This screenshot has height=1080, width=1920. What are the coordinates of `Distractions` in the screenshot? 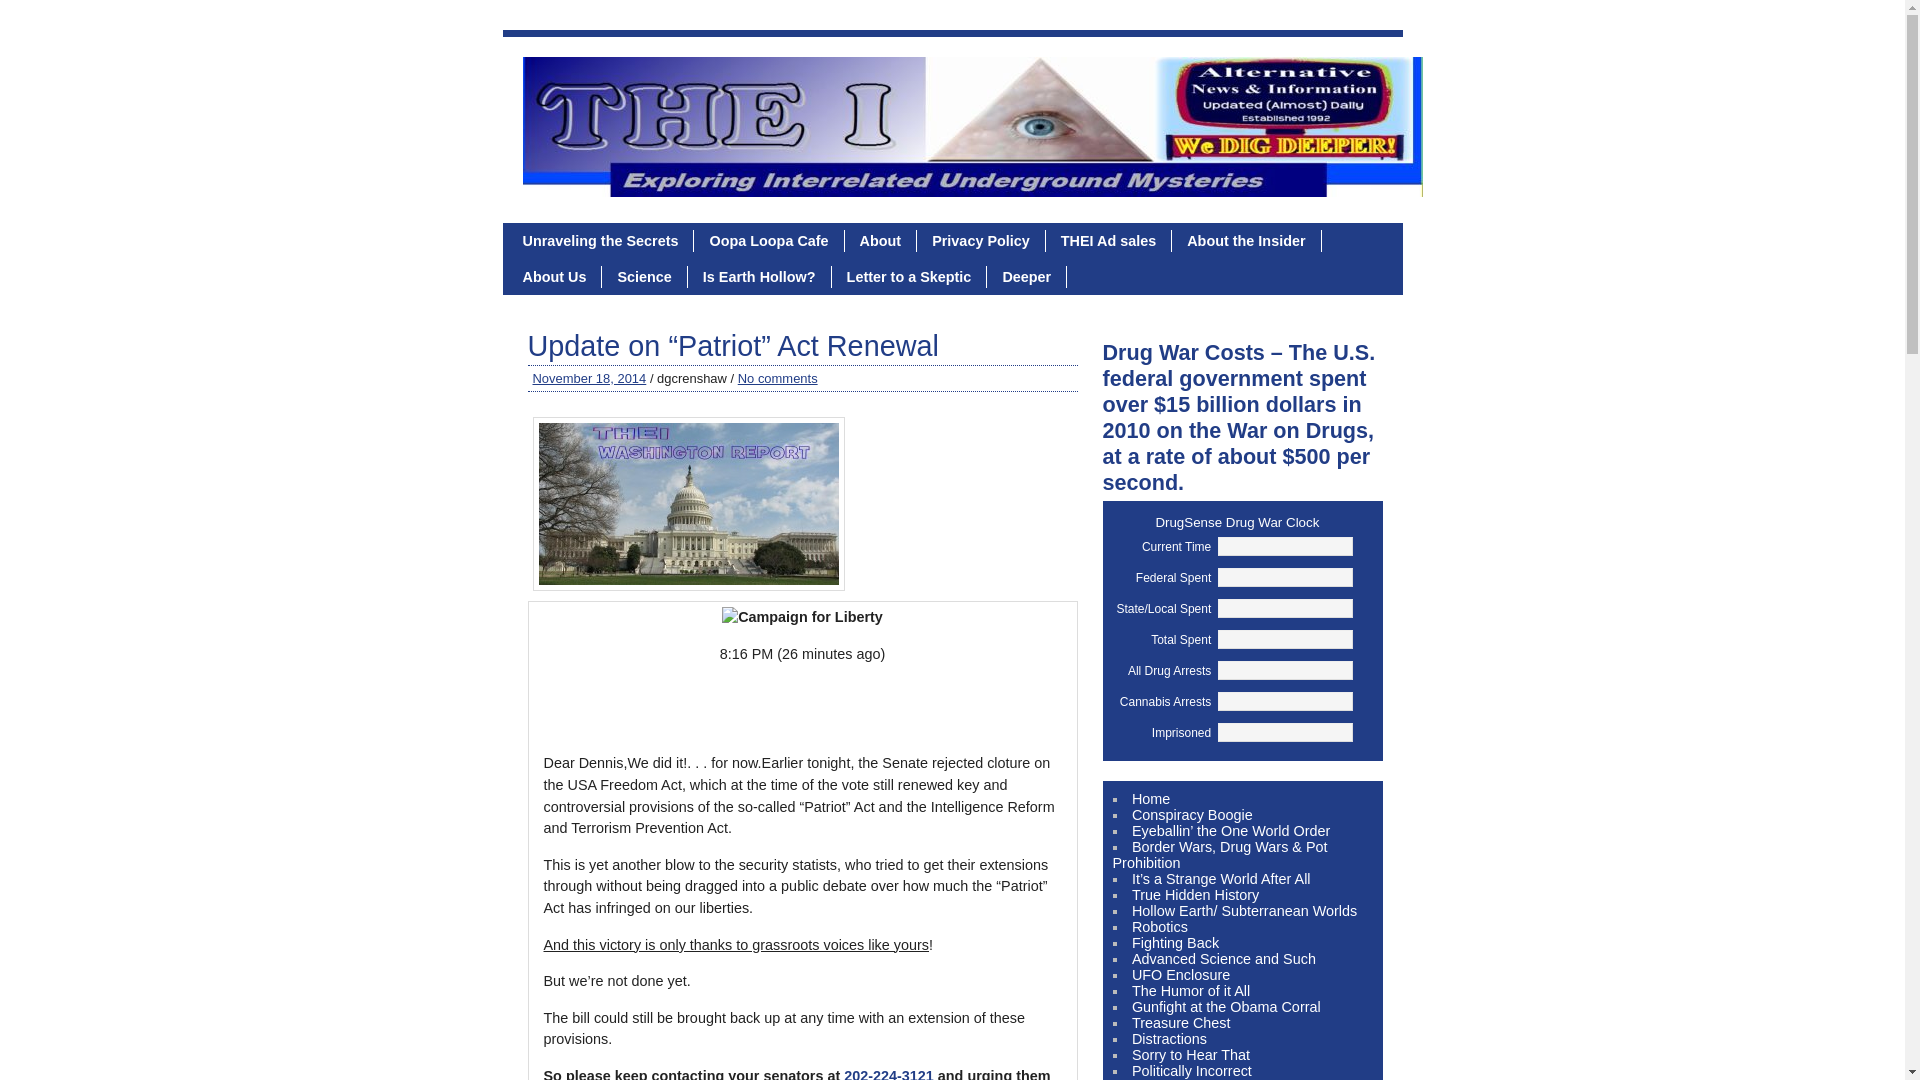 It's located at (1170, 1038).